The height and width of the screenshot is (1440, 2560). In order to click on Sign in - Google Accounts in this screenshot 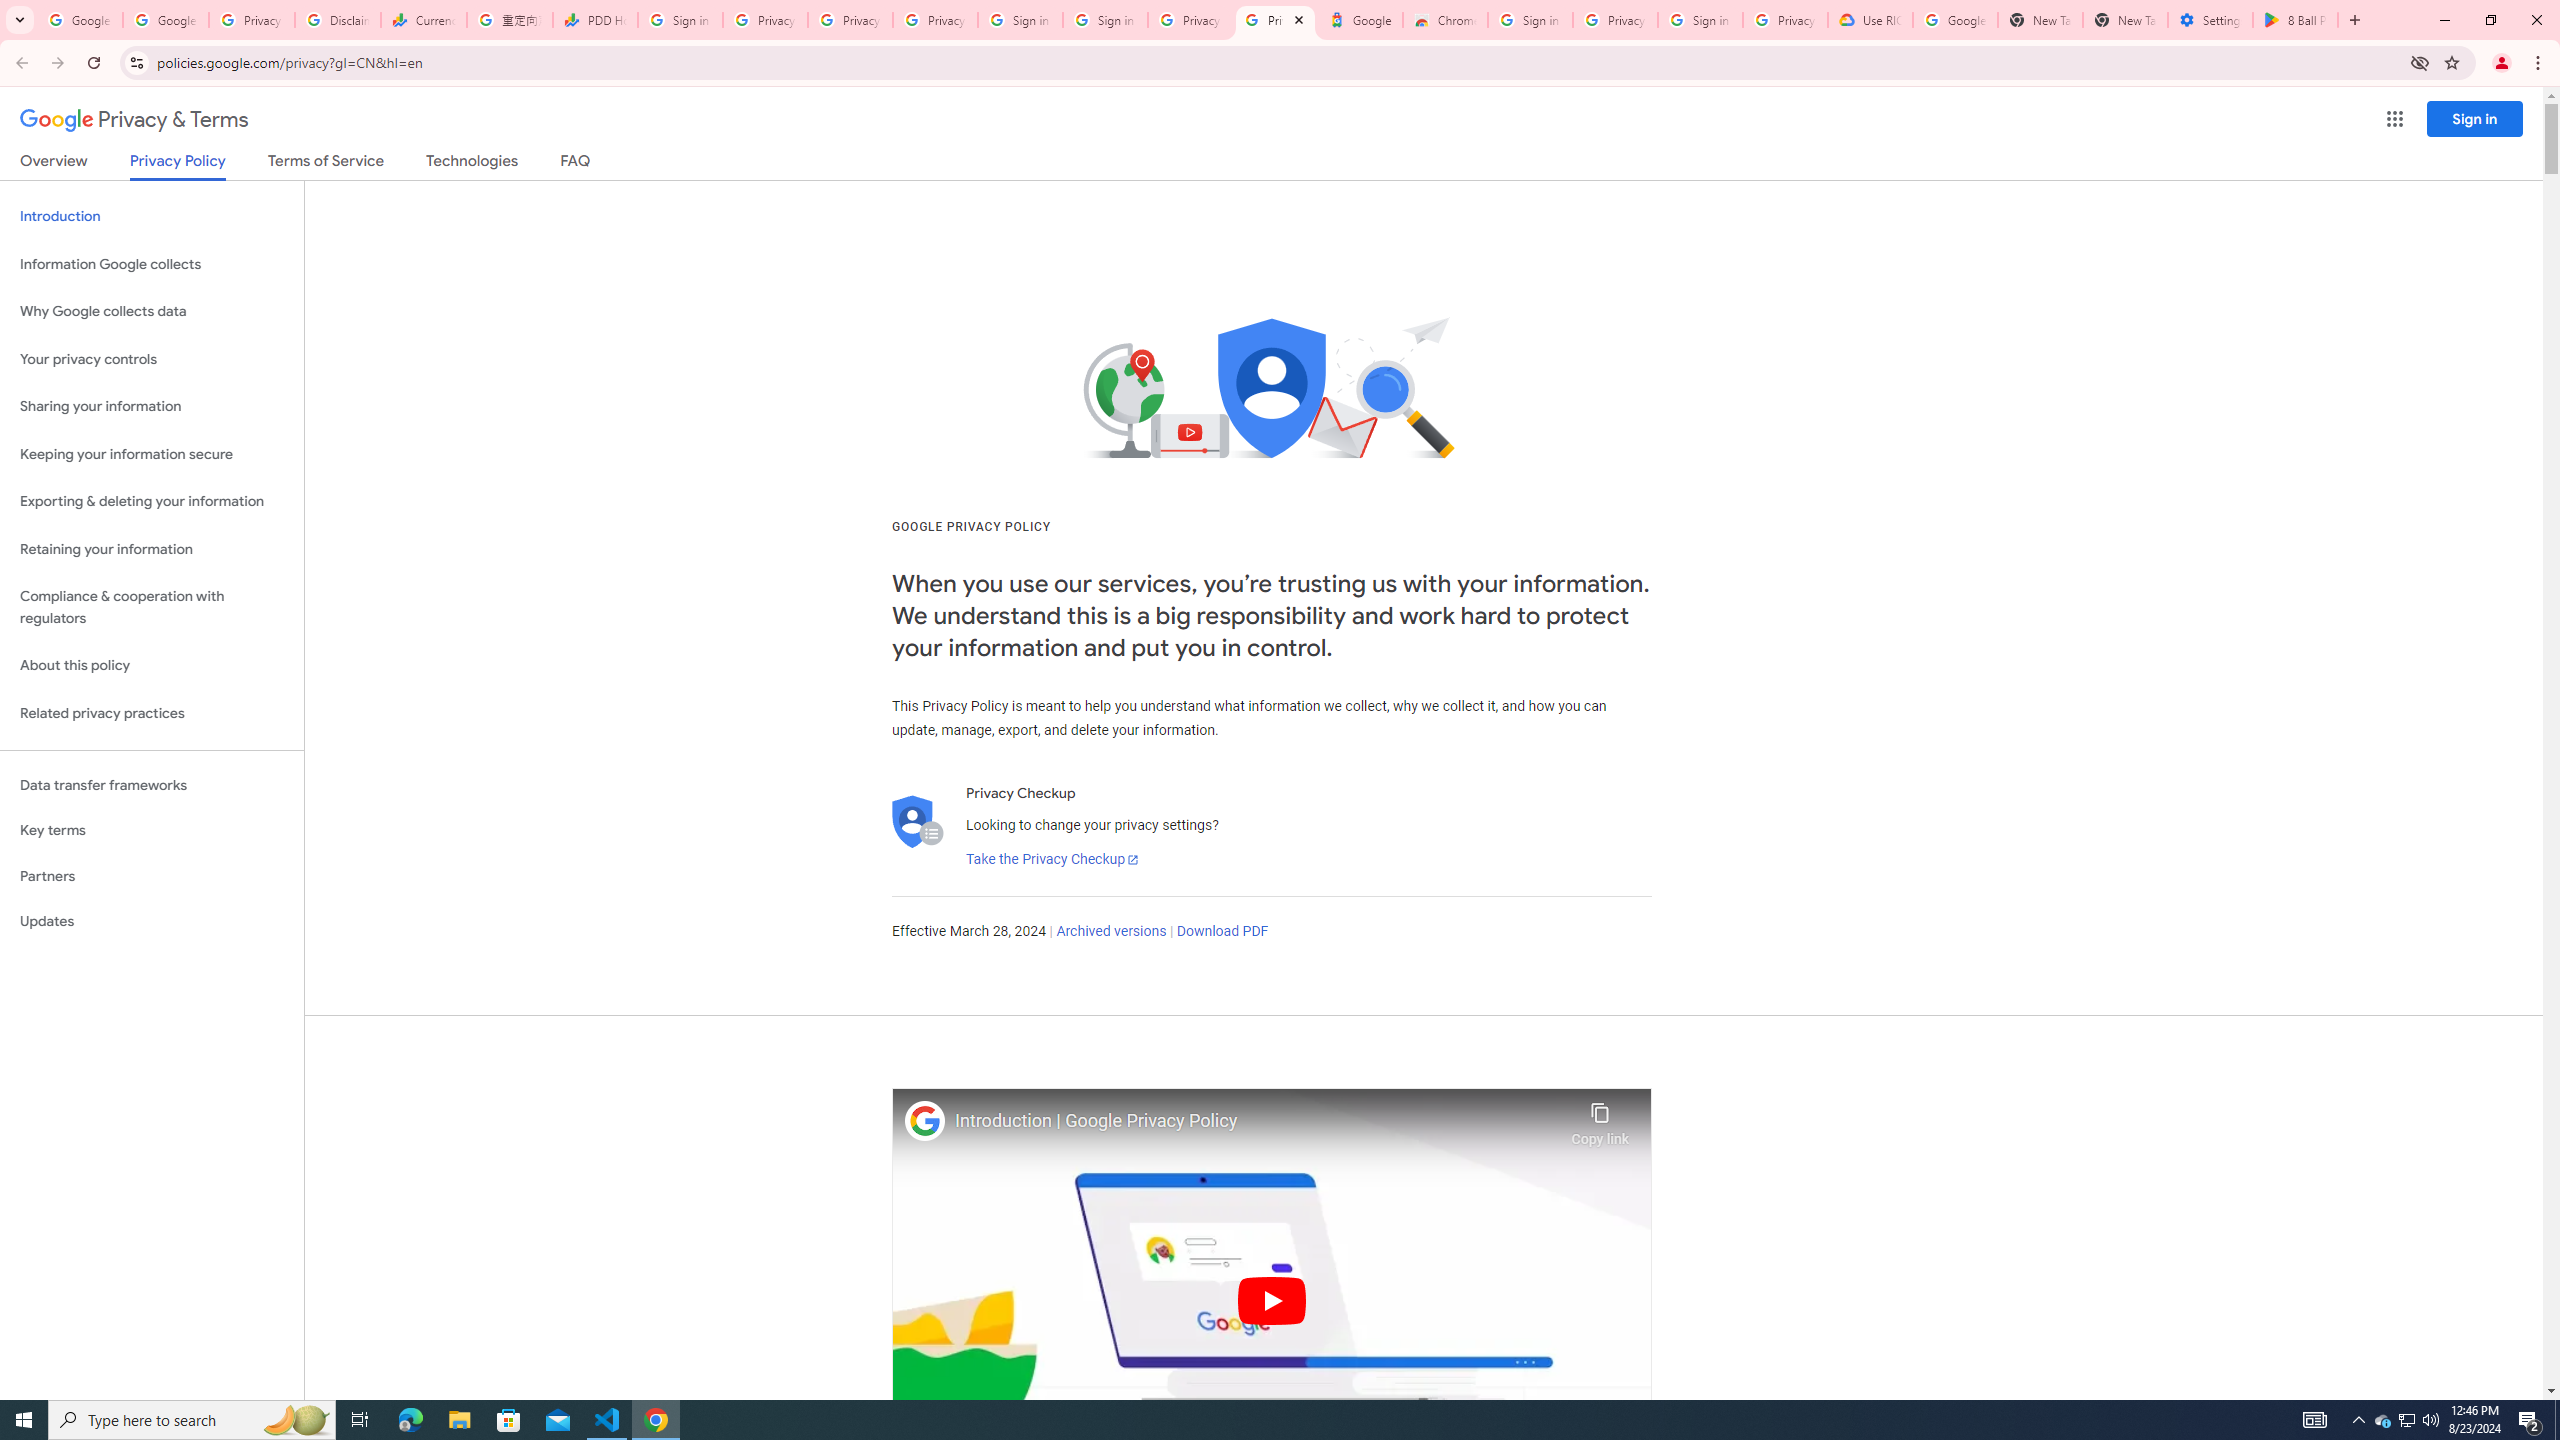, I will do `click(680, 20)`.